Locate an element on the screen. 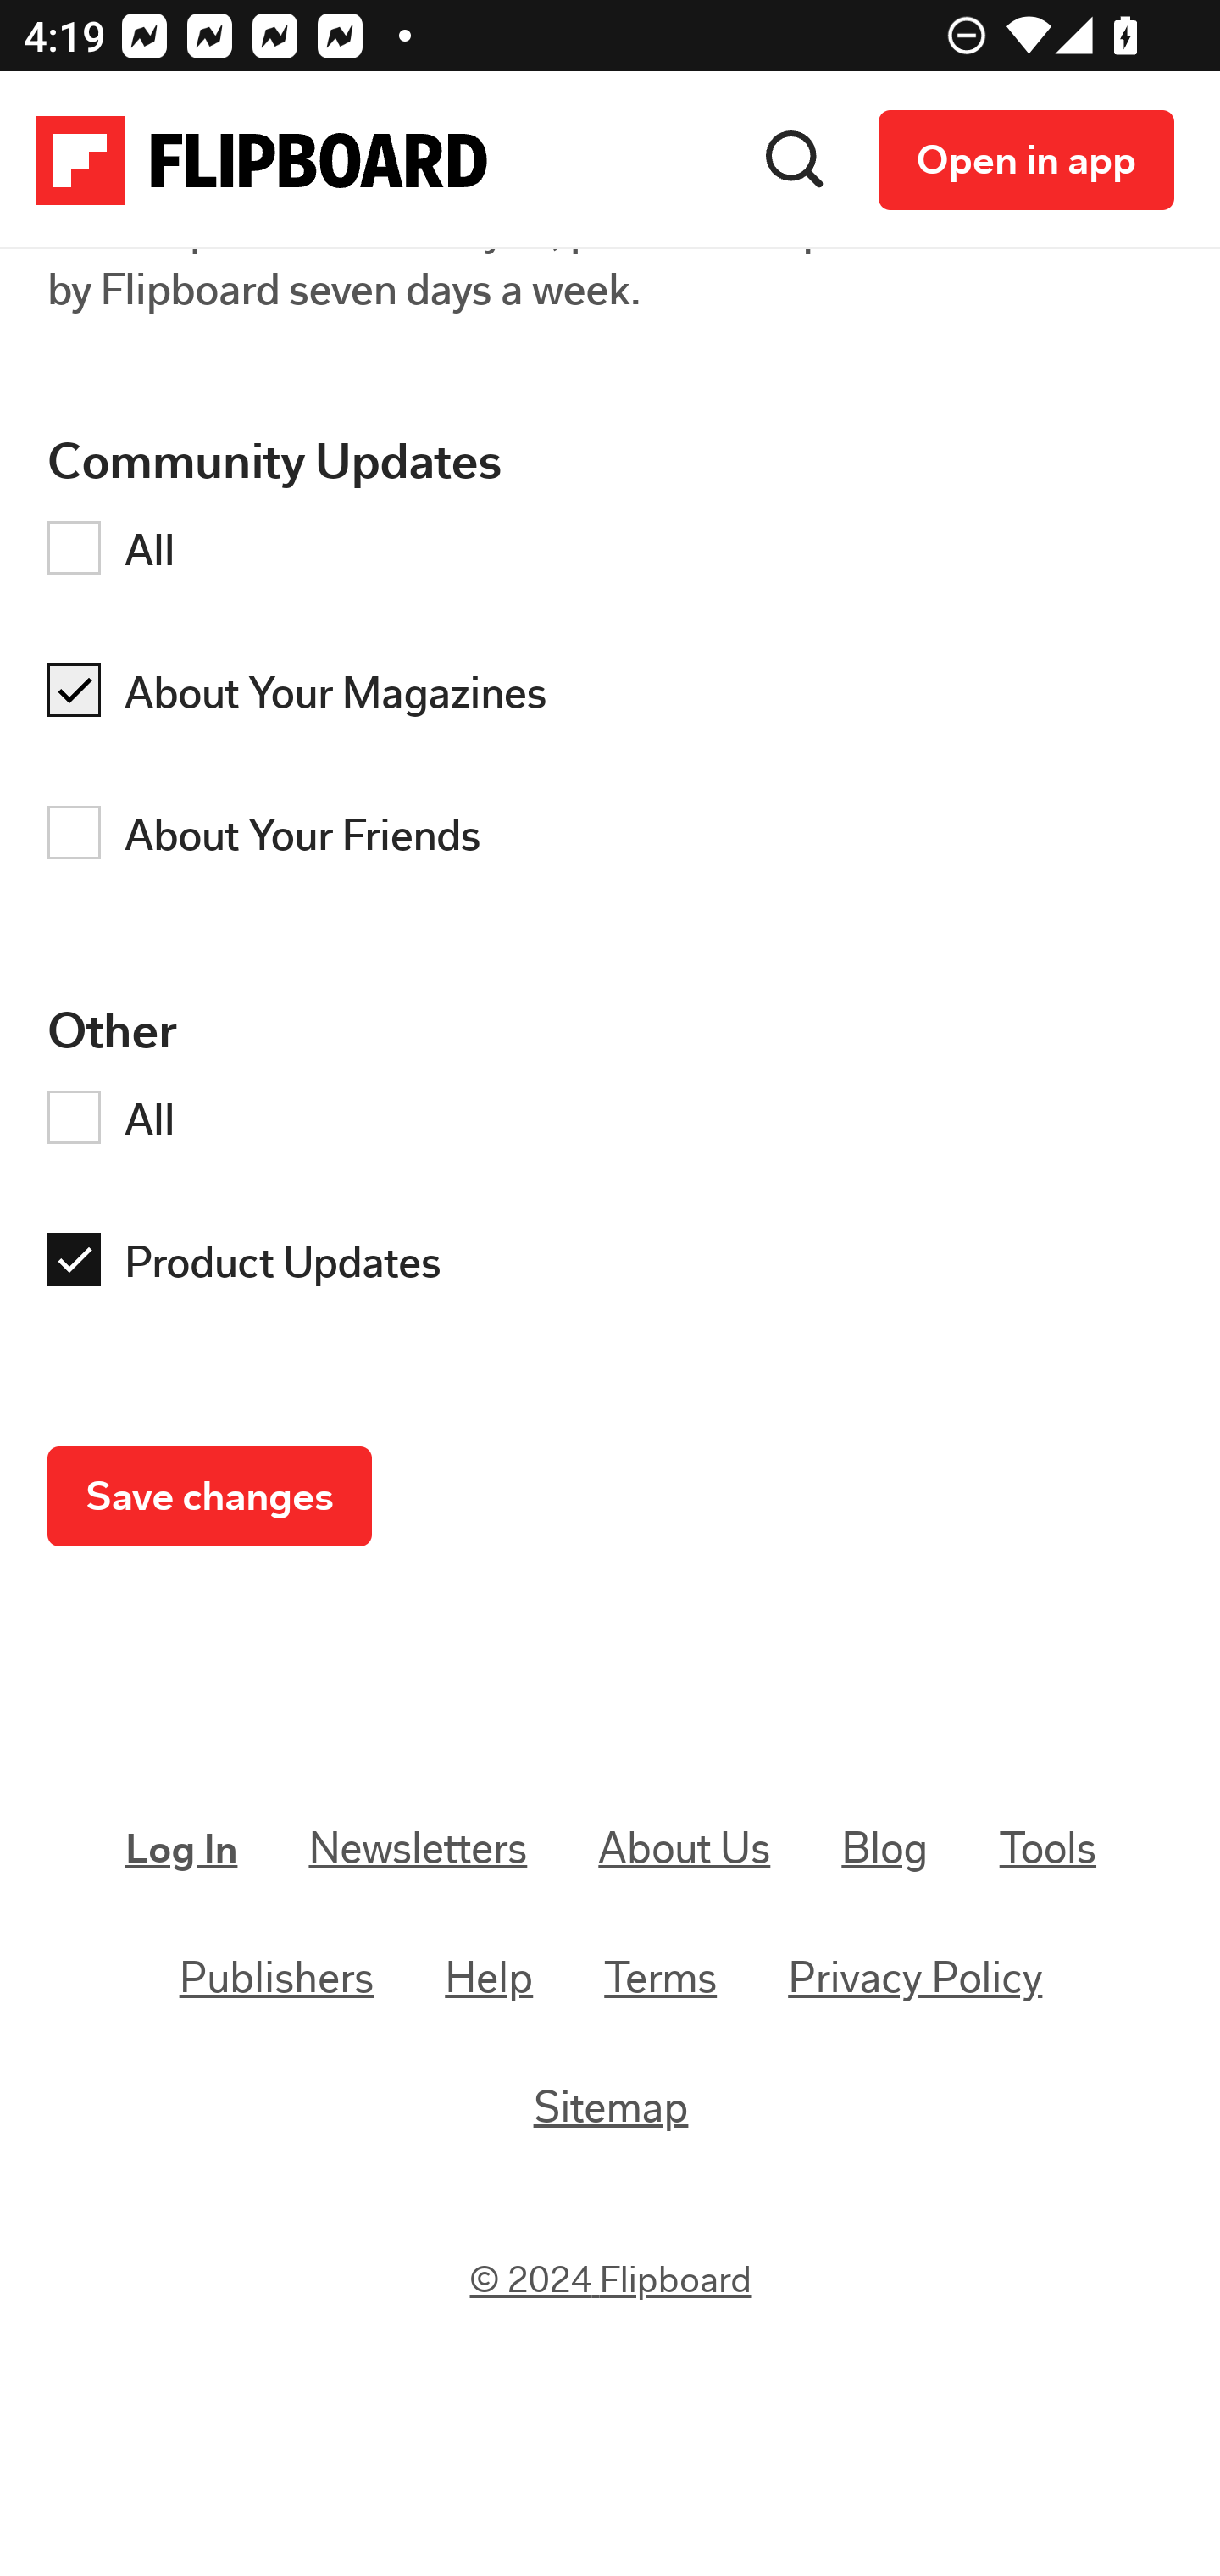 The height and width of the screenshot is (2576, 1220). All is located at coordinates (618, 1125).